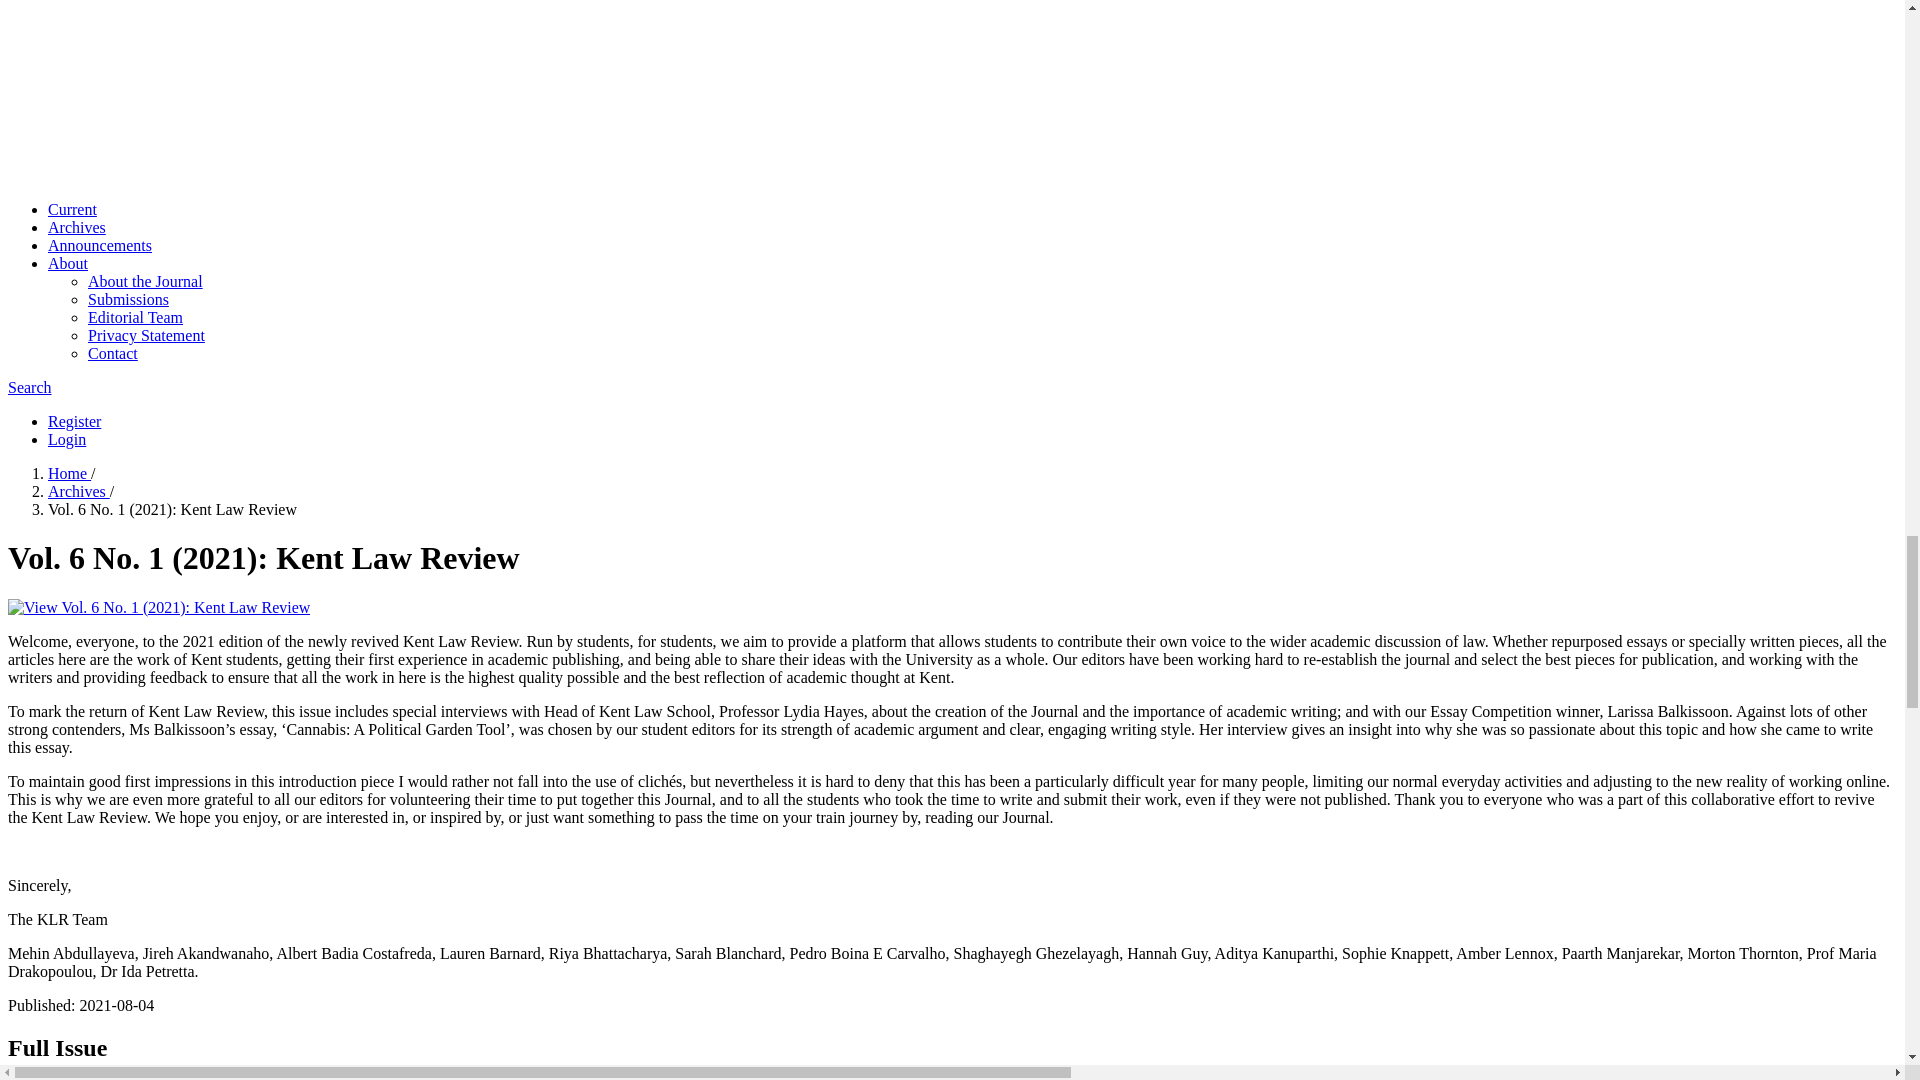  Describe the element at coordinates (113, 352) in the screenshot. I see `Contact` at that location.